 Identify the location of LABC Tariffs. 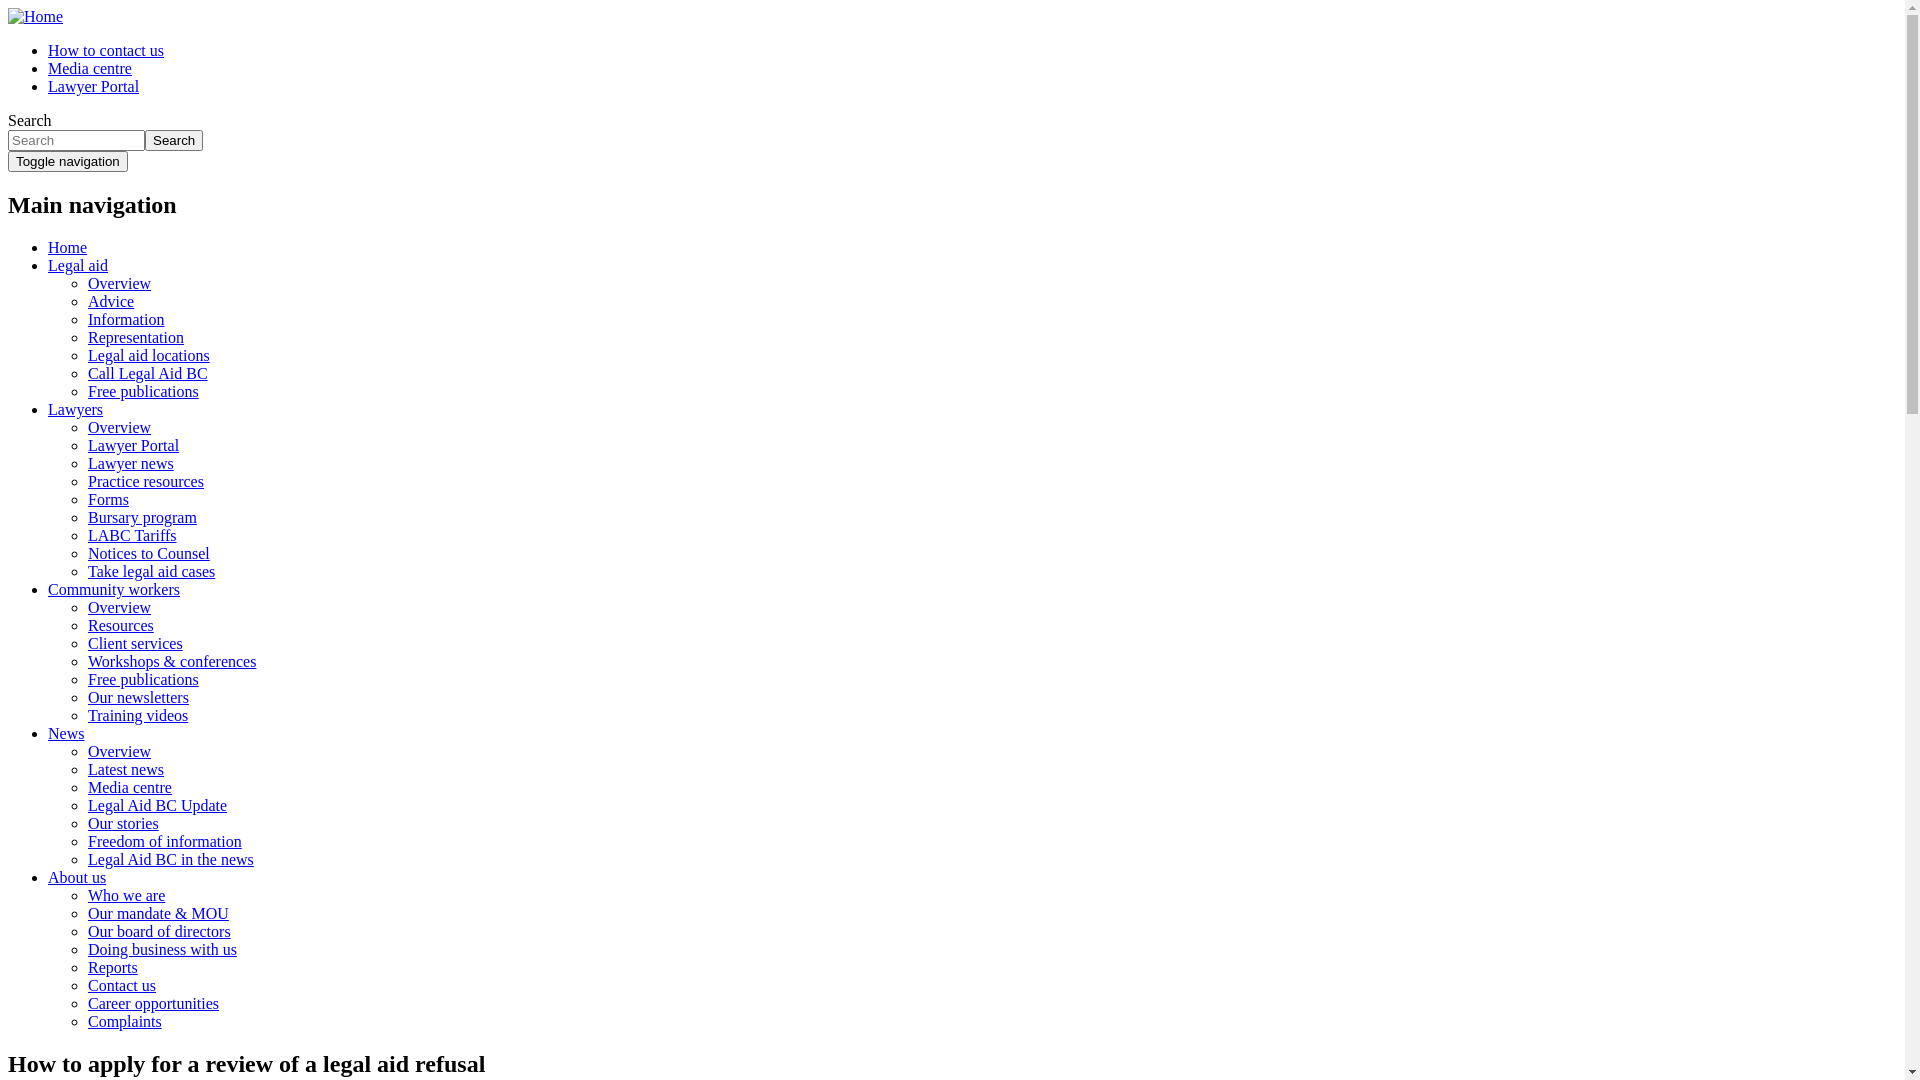
(132, 536).